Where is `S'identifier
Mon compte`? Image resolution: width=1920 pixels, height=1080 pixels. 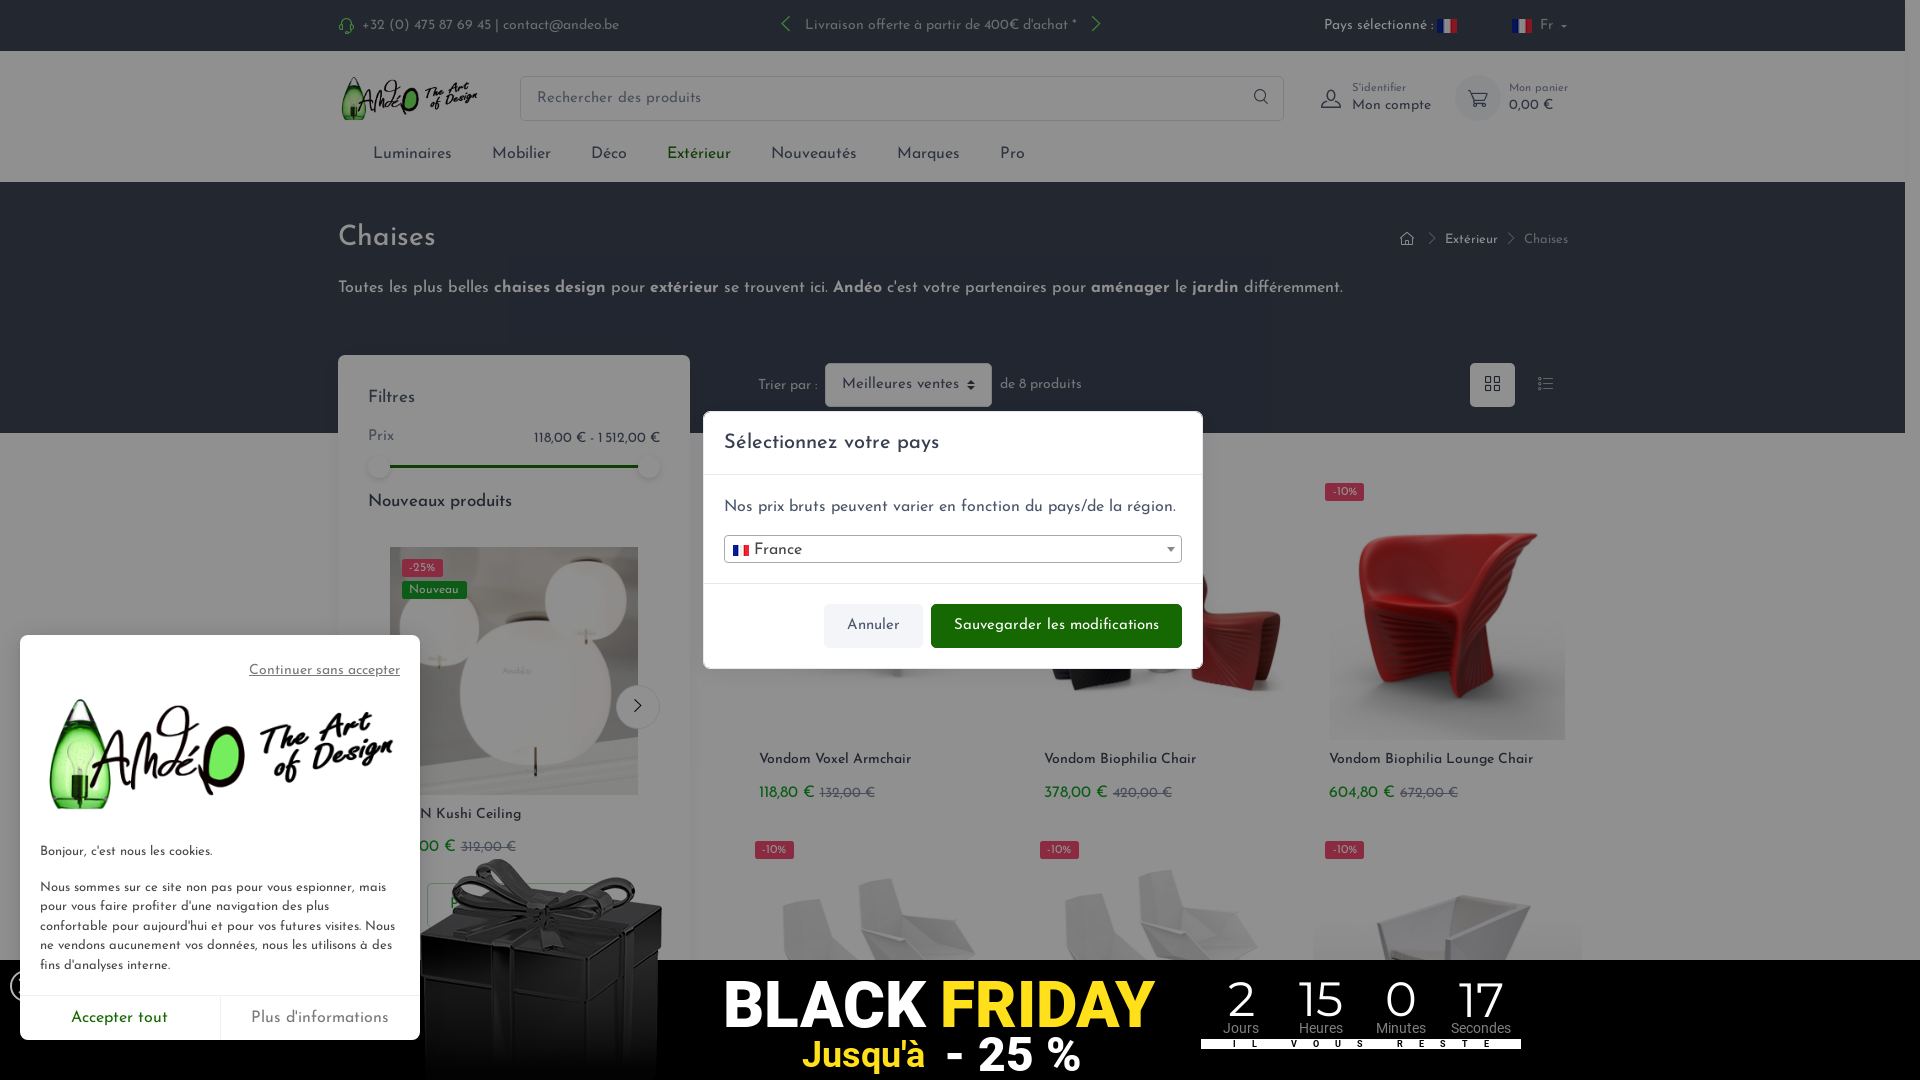
S'identifier
Mon compte is located at coordinates (1370, 98).